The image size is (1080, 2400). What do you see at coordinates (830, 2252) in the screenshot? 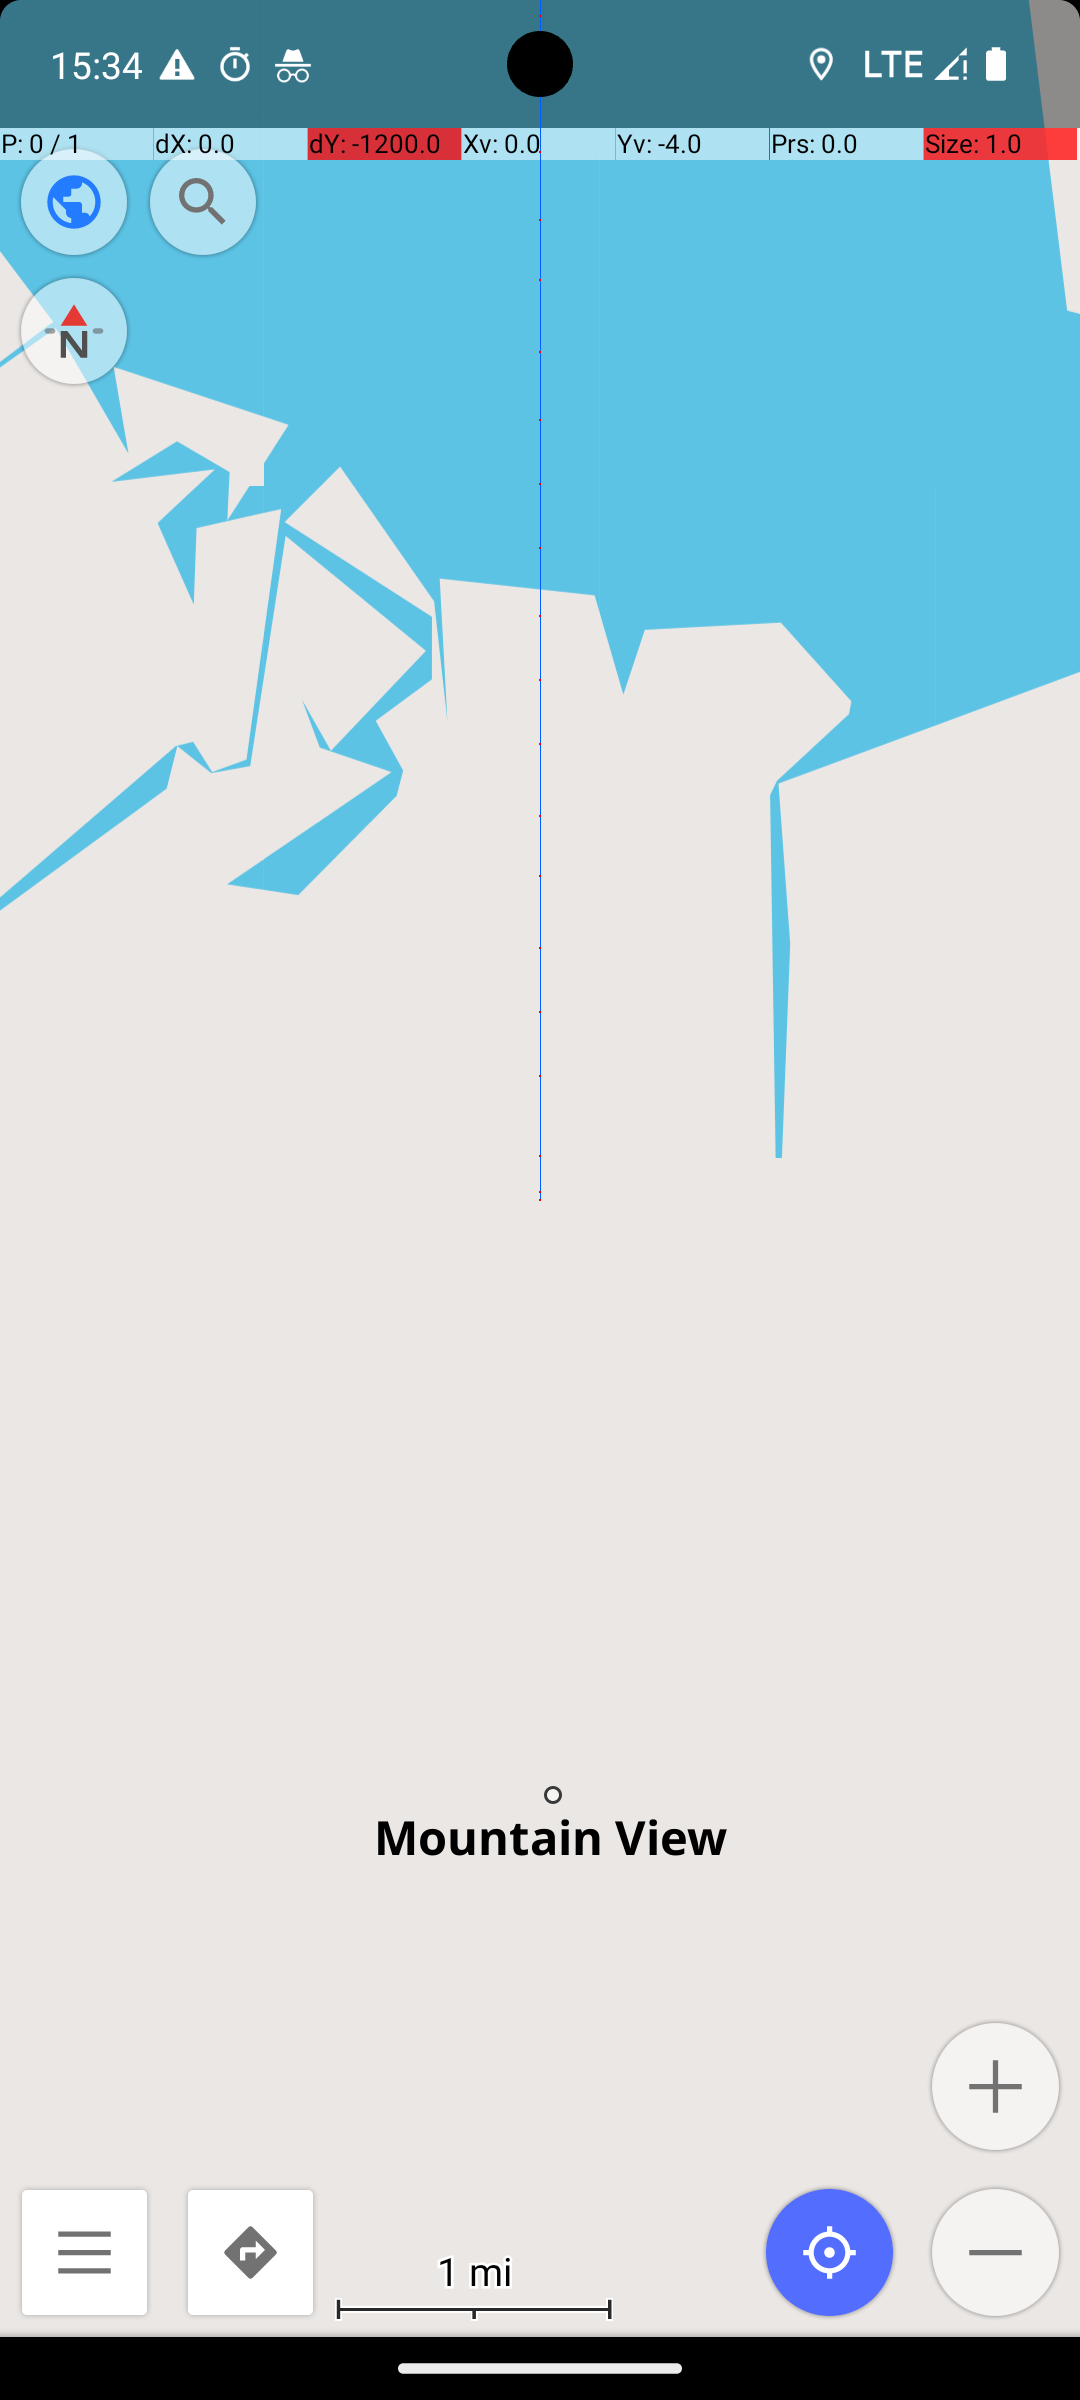
I see `Where am I` at bounding box center [830, 2252].